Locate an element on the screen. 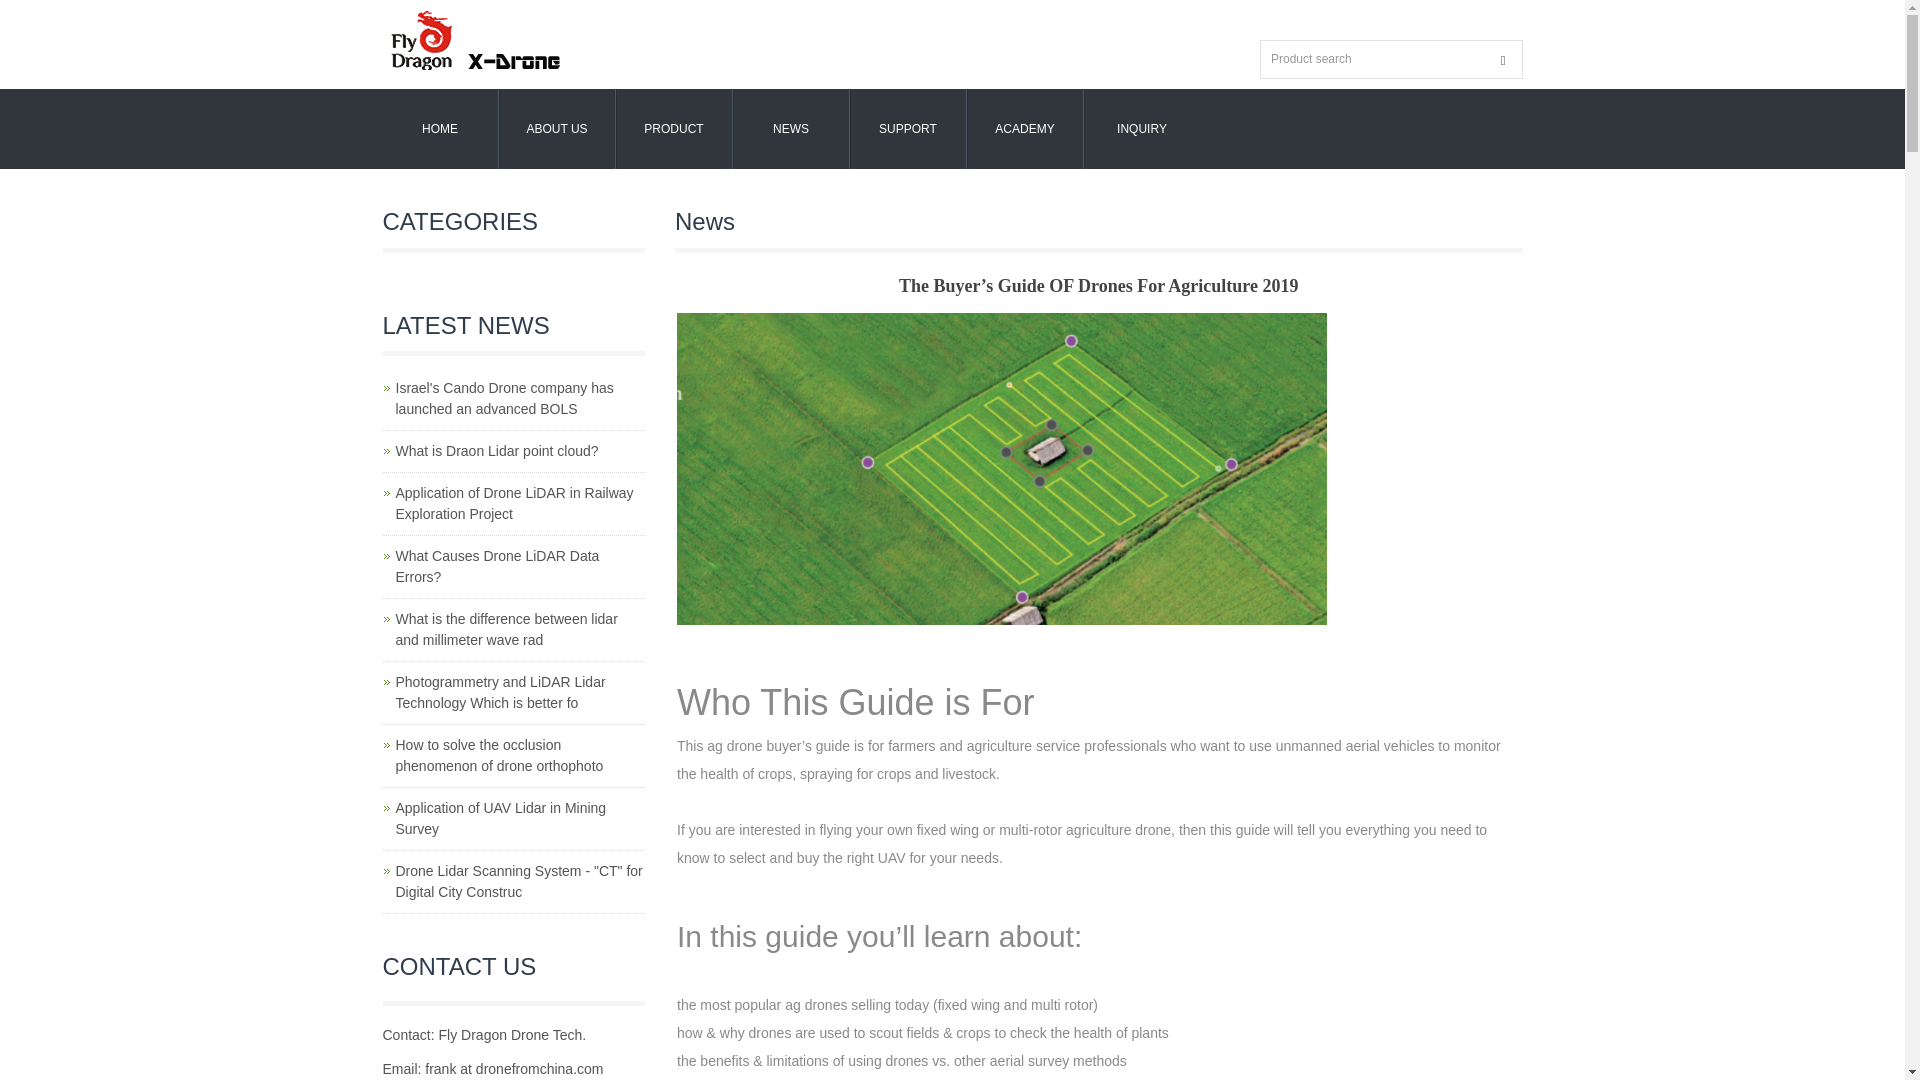  PRODUCT is located at coordinates (674, 128).